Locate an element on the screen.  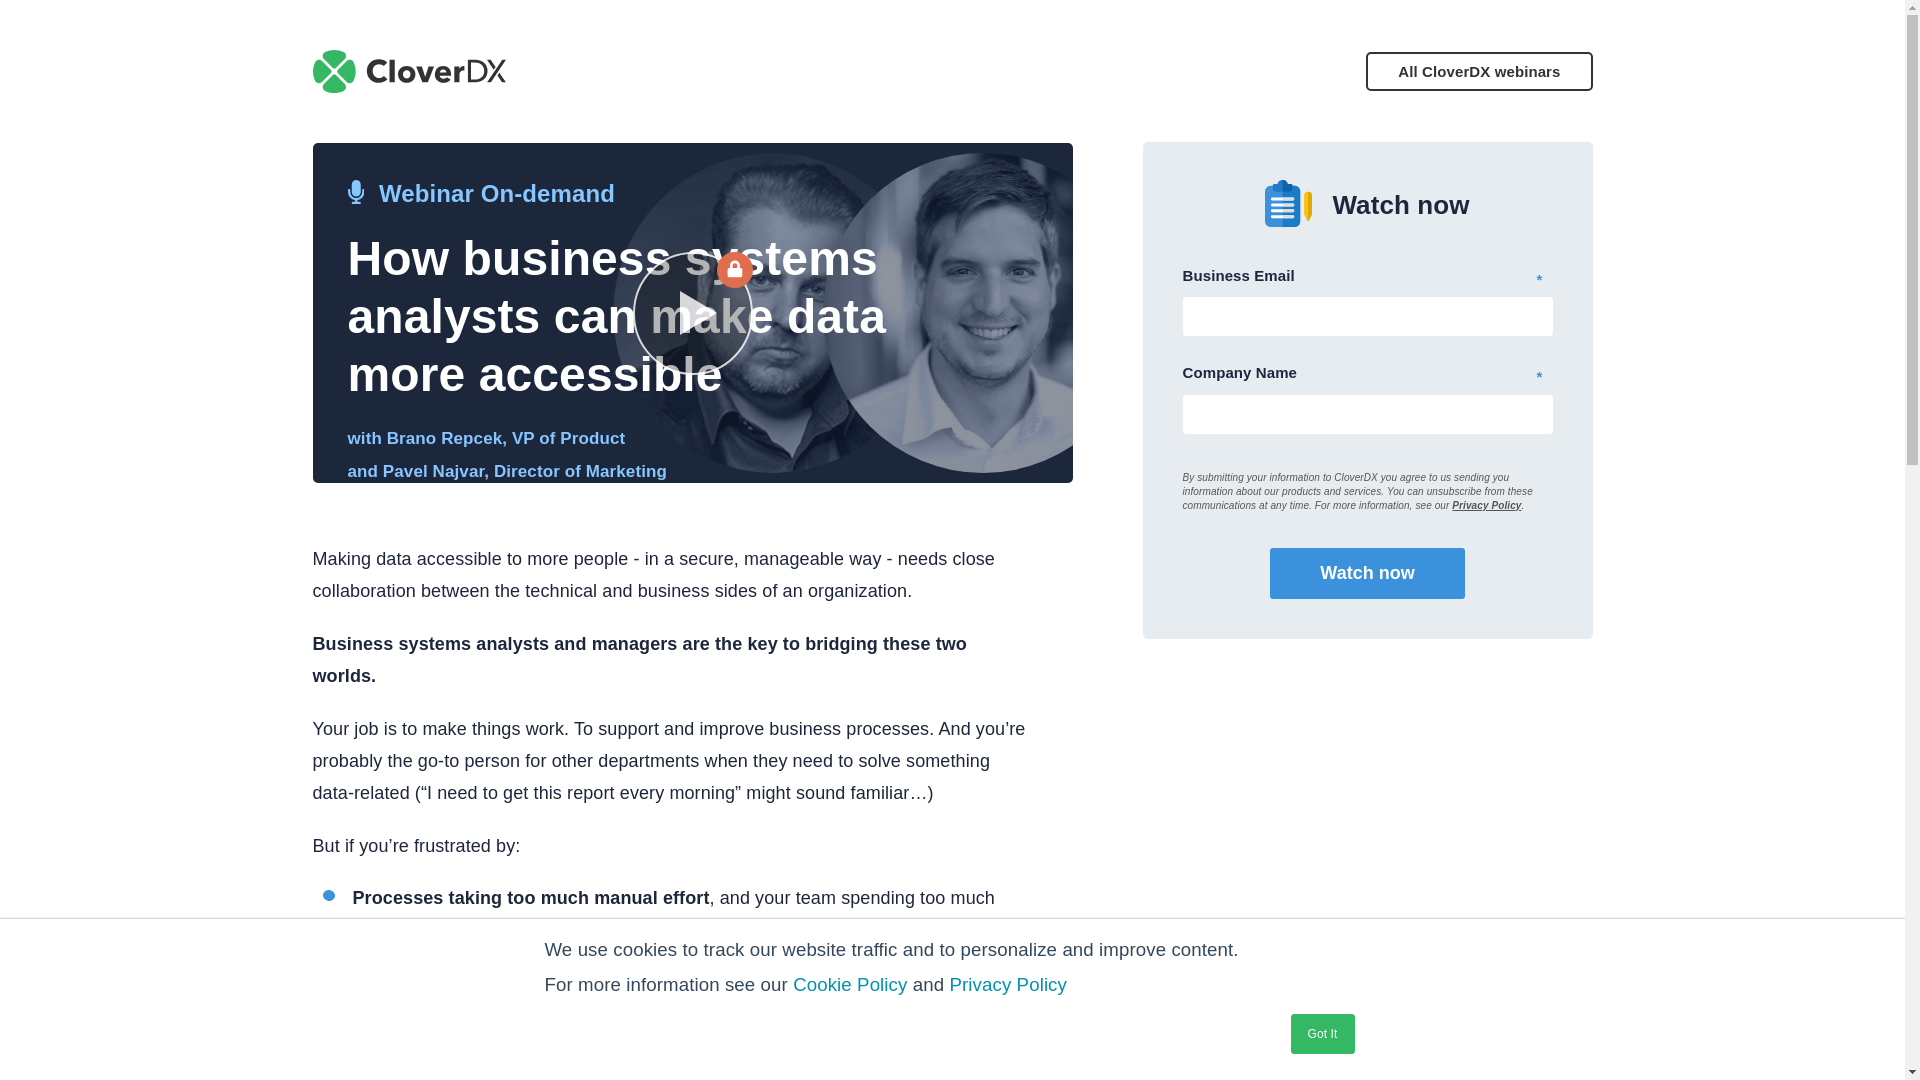
Privacy Policy is located at coordinates (1008, 984).